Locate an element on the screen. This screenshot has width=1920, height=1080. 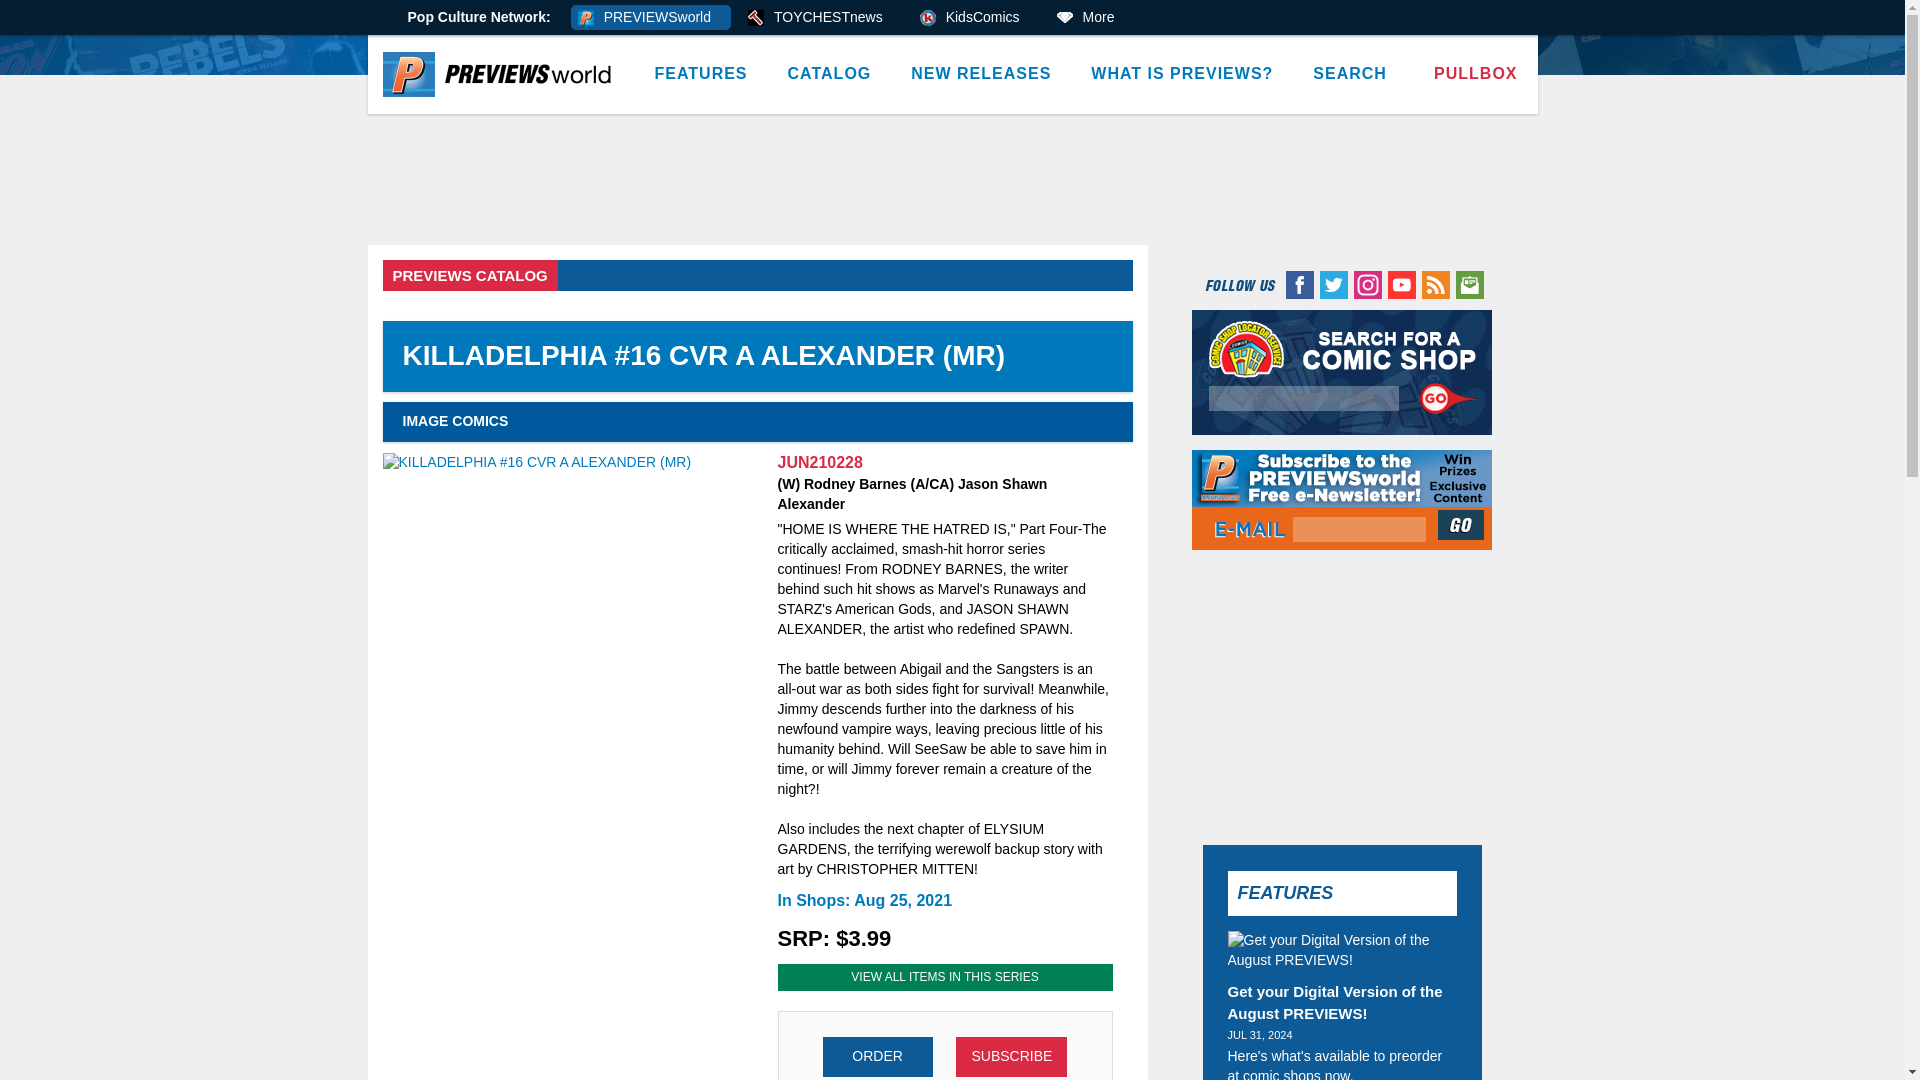
TOYCHESTnews is located at coordinates (822, 18).